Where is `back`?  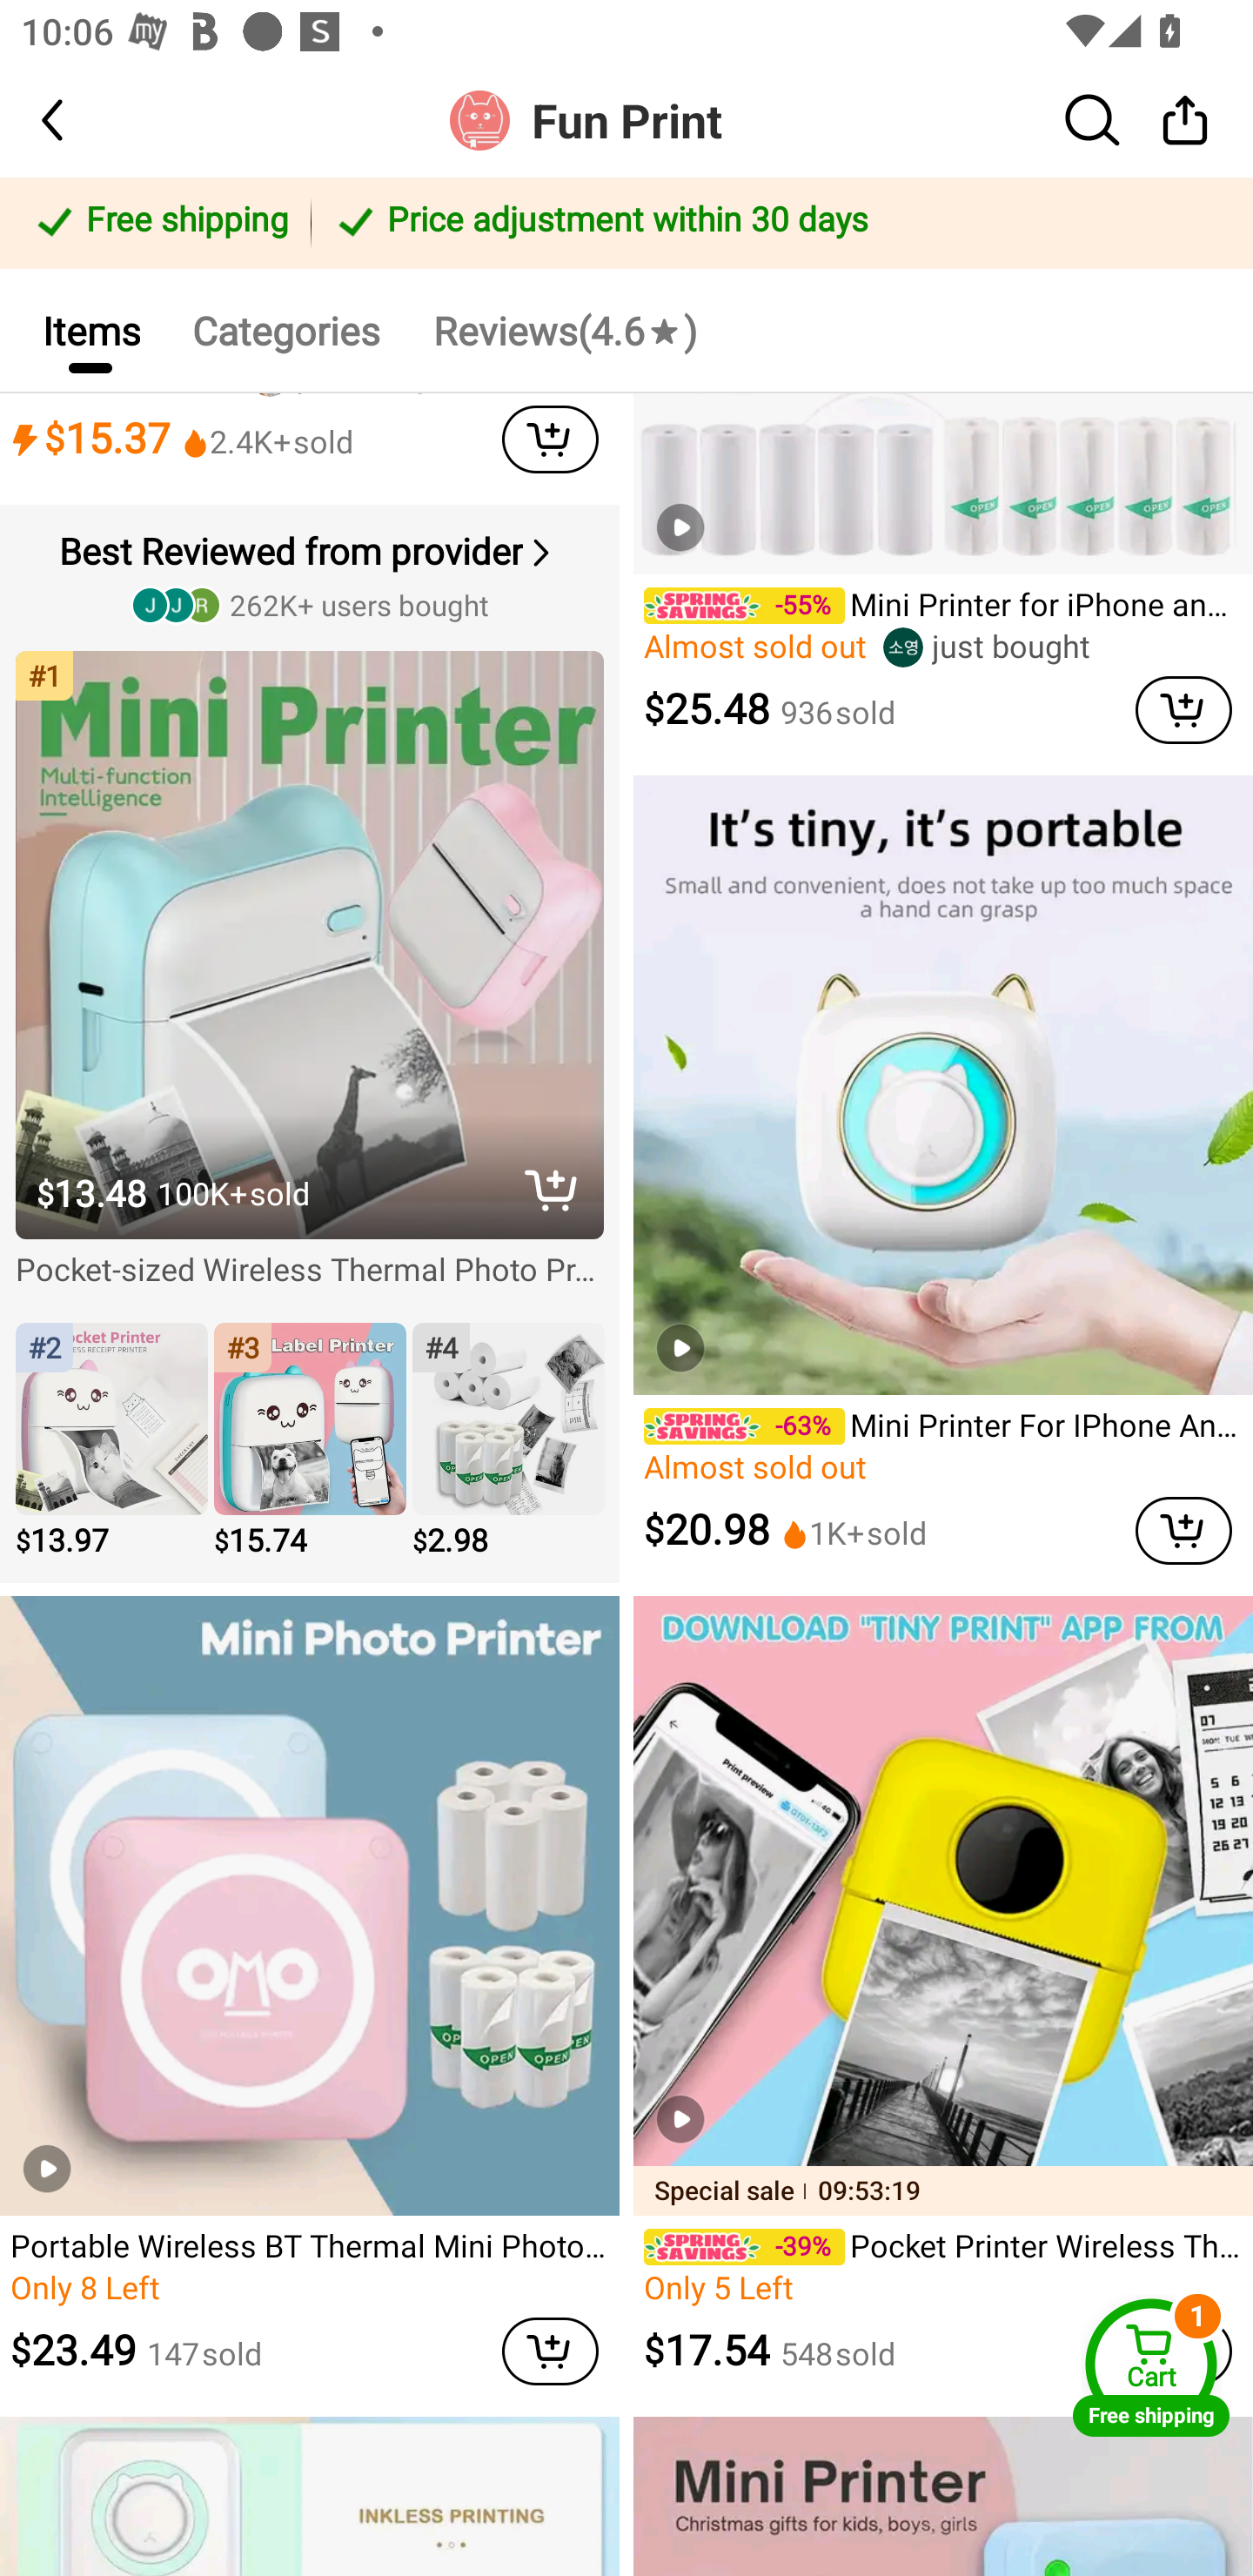 back is located at coordinates (78, 120).